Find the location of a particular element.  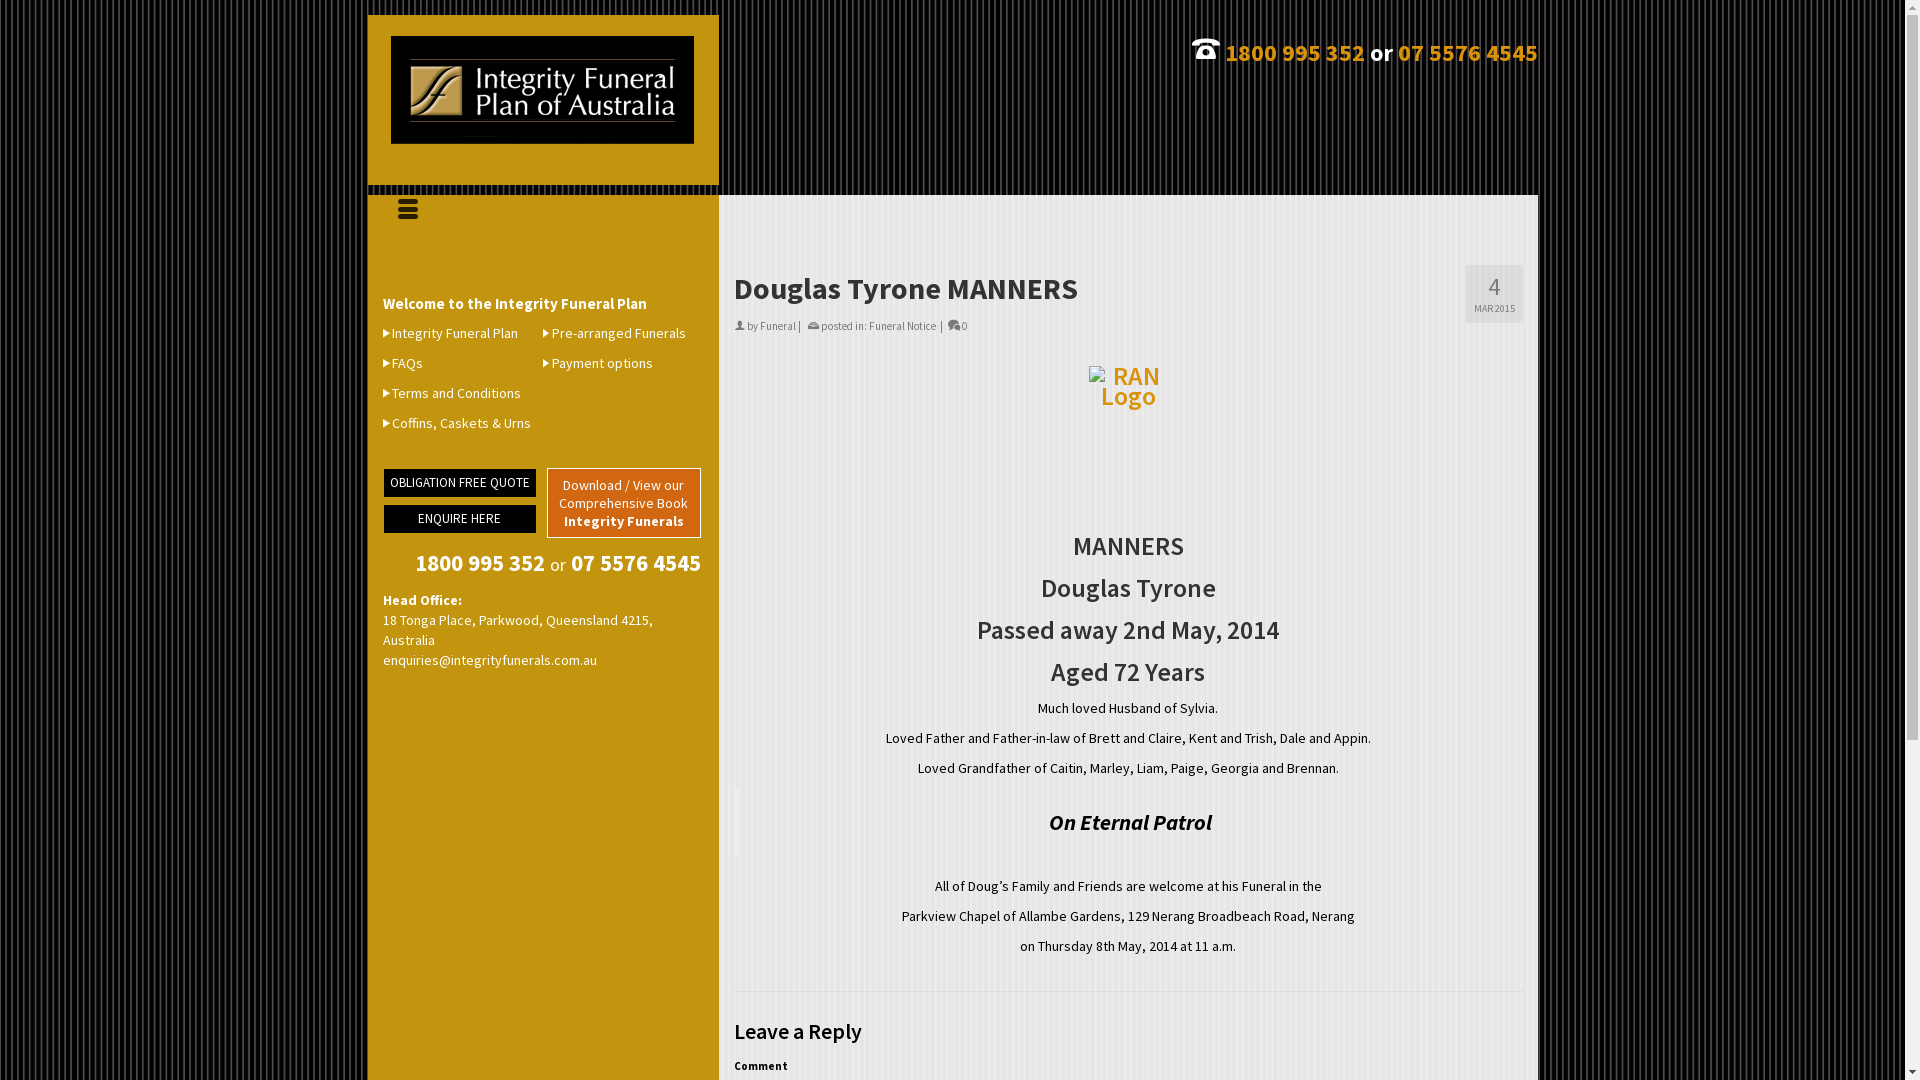

07 5576 4545 is located at coordinates (635, 562).